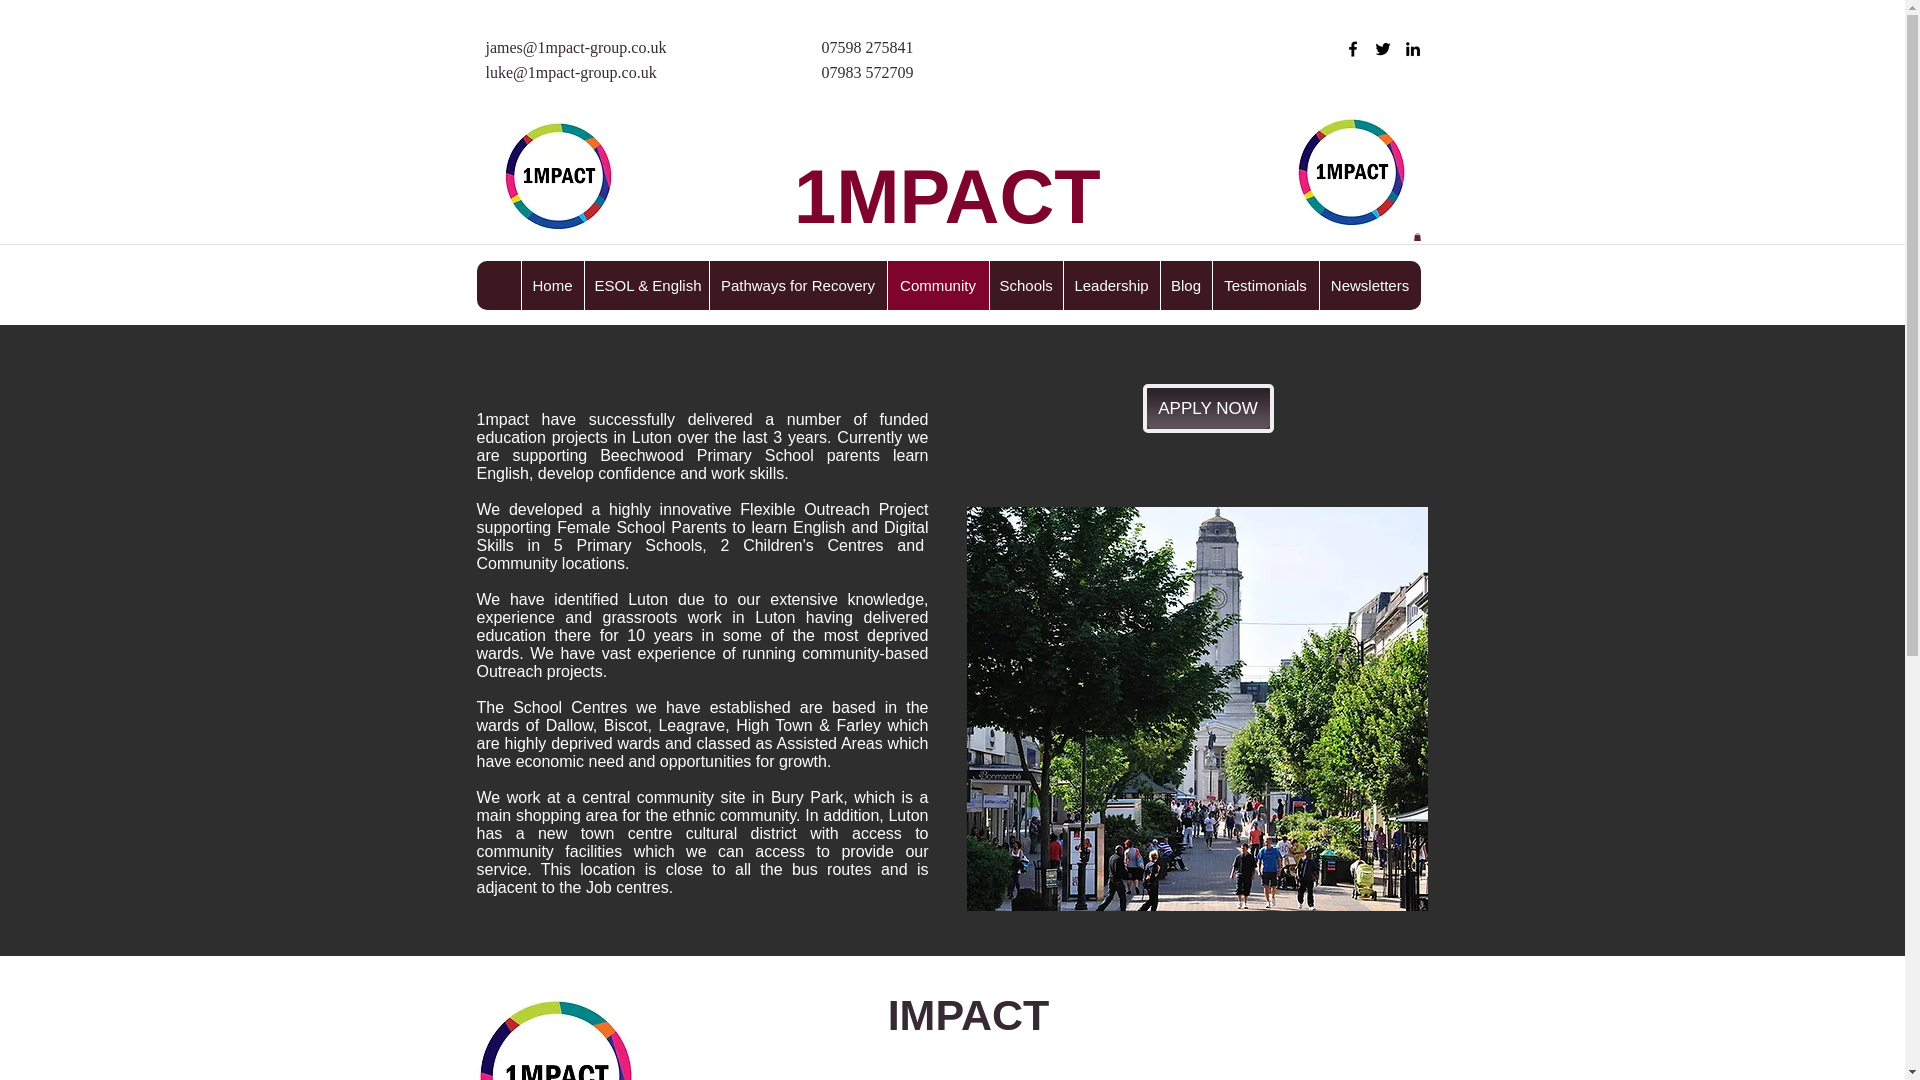 The height and width of the screenshot is (1080, 1920). What do you see at coordinates (1110, 285) in the screenshot?
I see `Leadership` at bounding box center [1110, 285].